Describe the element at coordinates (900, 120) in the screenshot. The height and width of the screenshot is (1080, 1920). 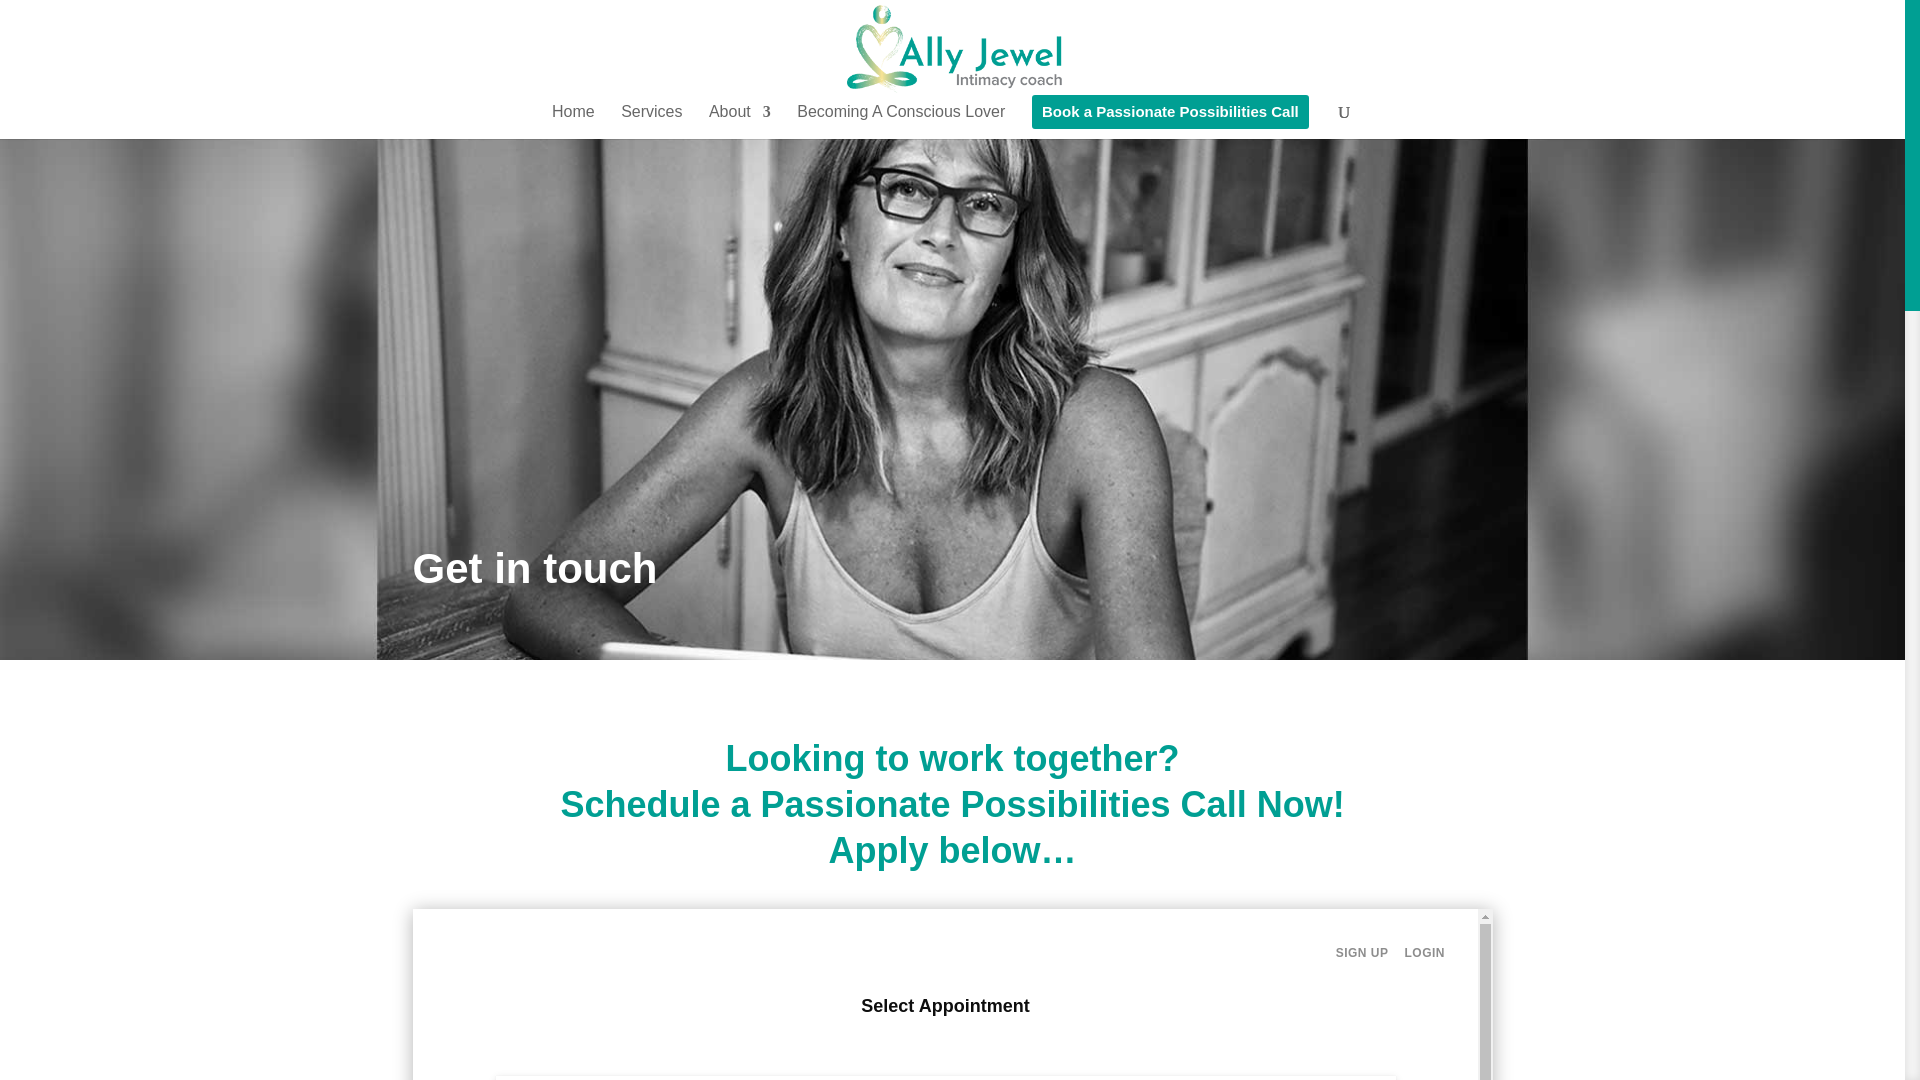
I see `Becoming A Conscious Lover` at that location.